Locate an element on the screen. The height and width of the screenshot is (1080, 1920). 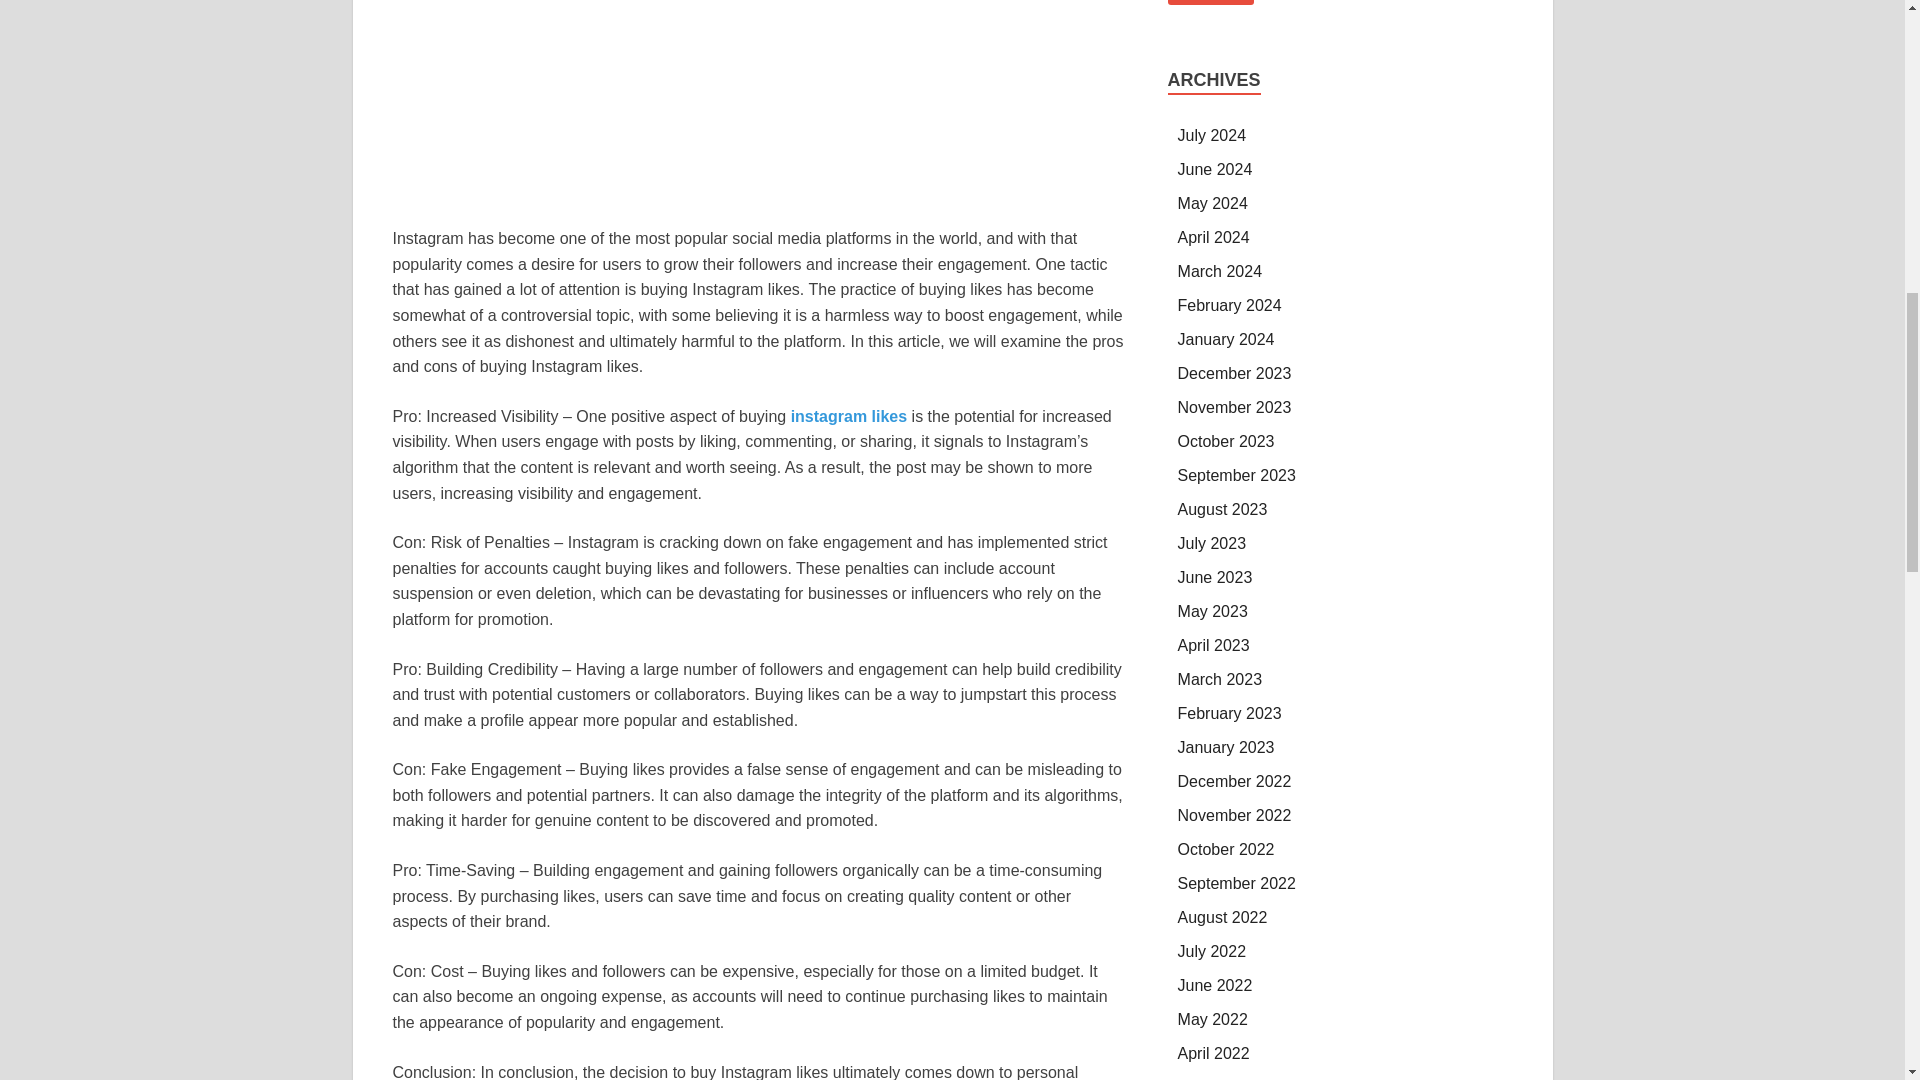
June 2024 is located at coordinates (1216, 169).